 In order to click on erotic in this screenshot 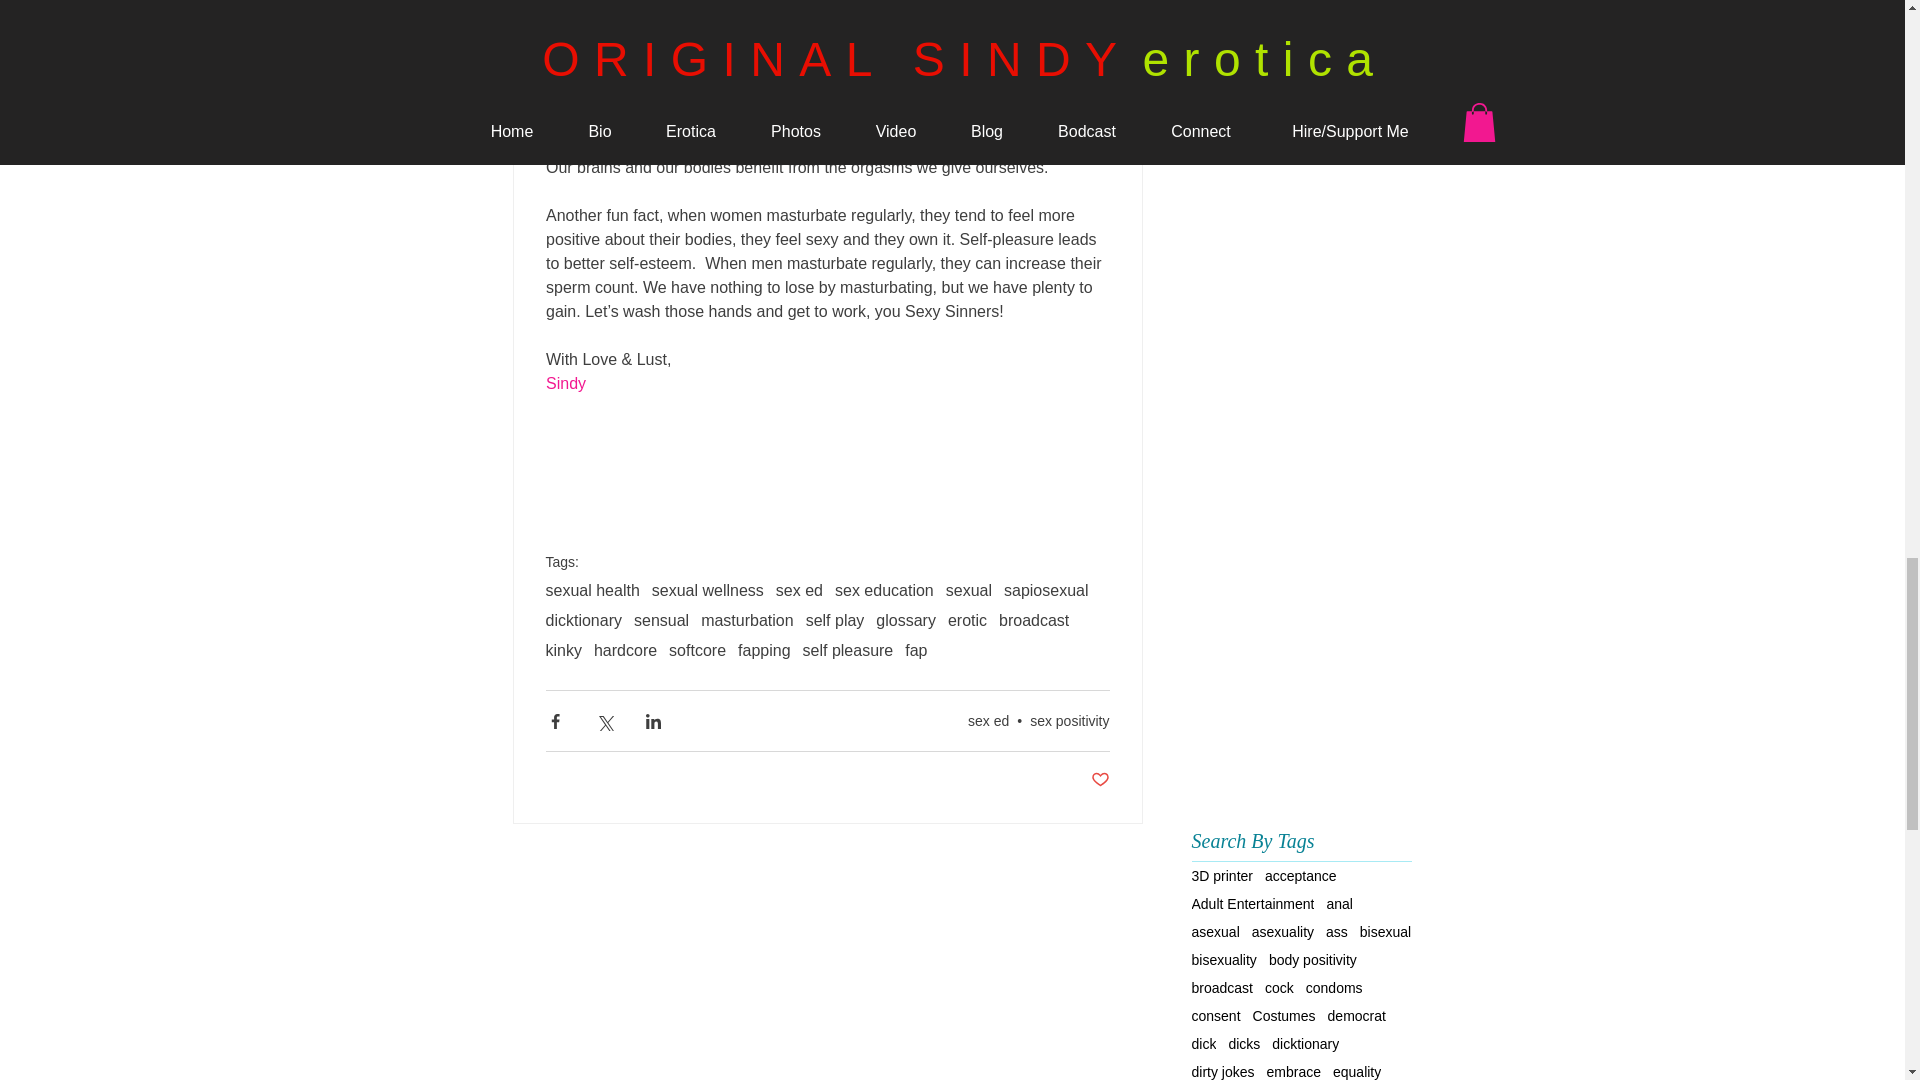, I will do `click(967, 620)`.